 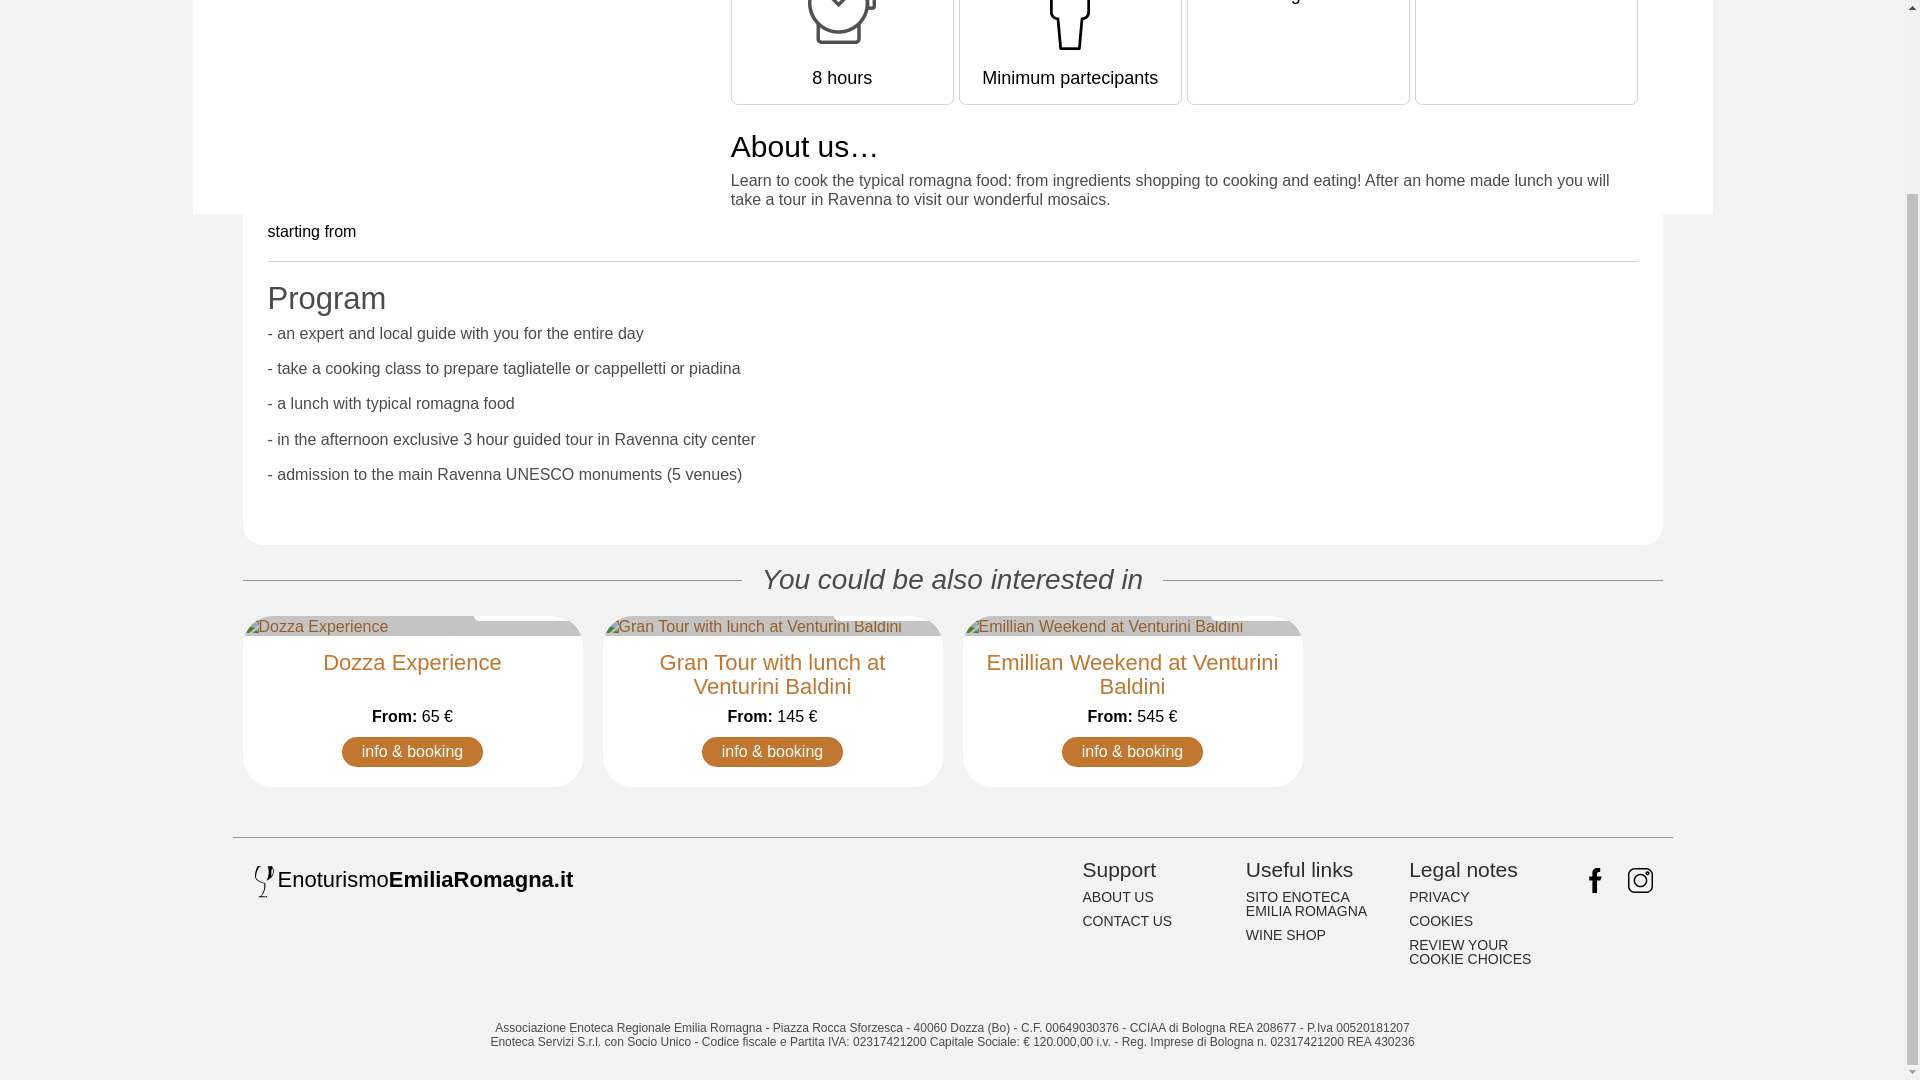 What do you see at coordinates (1317, 904) in the screenshot?
I see `SITO ENOTECA EMILIA ROMAGNA` at bounding box center [1317, 904].